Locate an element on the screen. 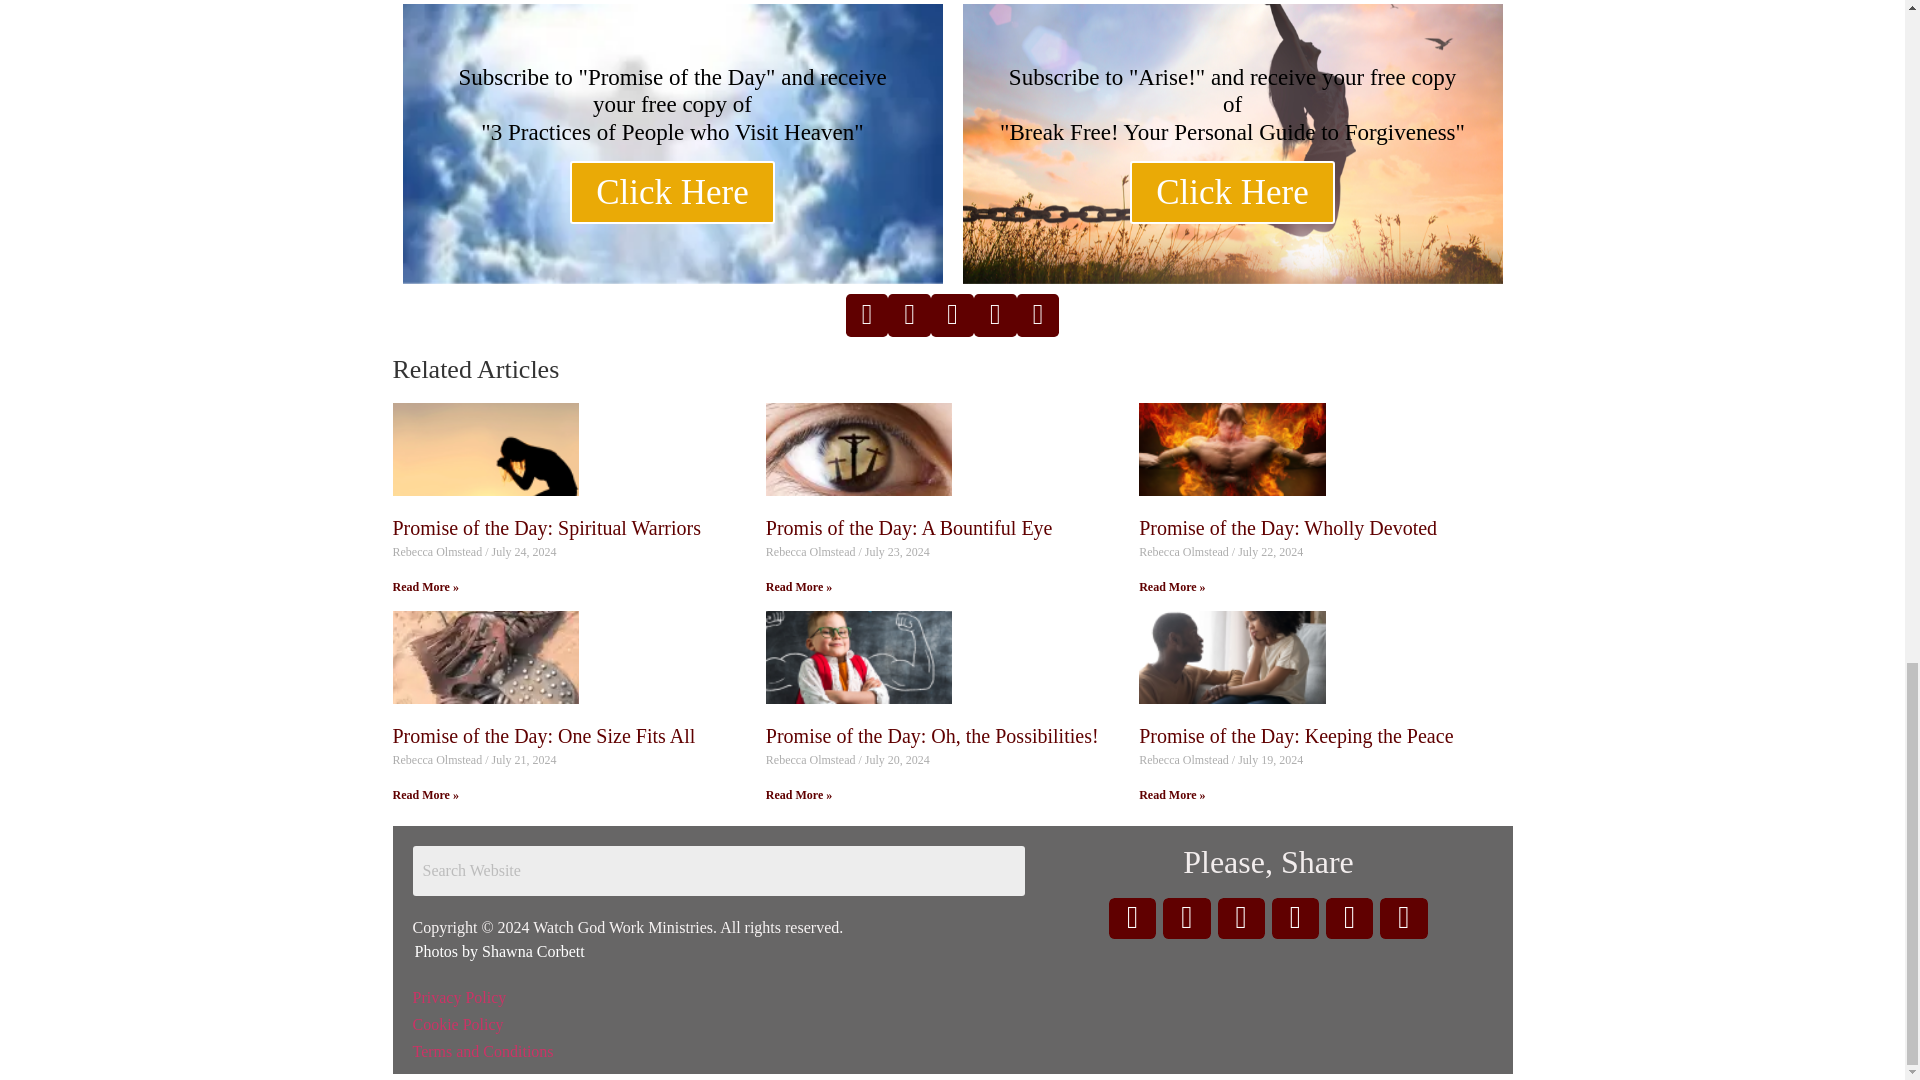 This screenshot has width=1920, height=1080. Search is located at coordinates (718, 870).